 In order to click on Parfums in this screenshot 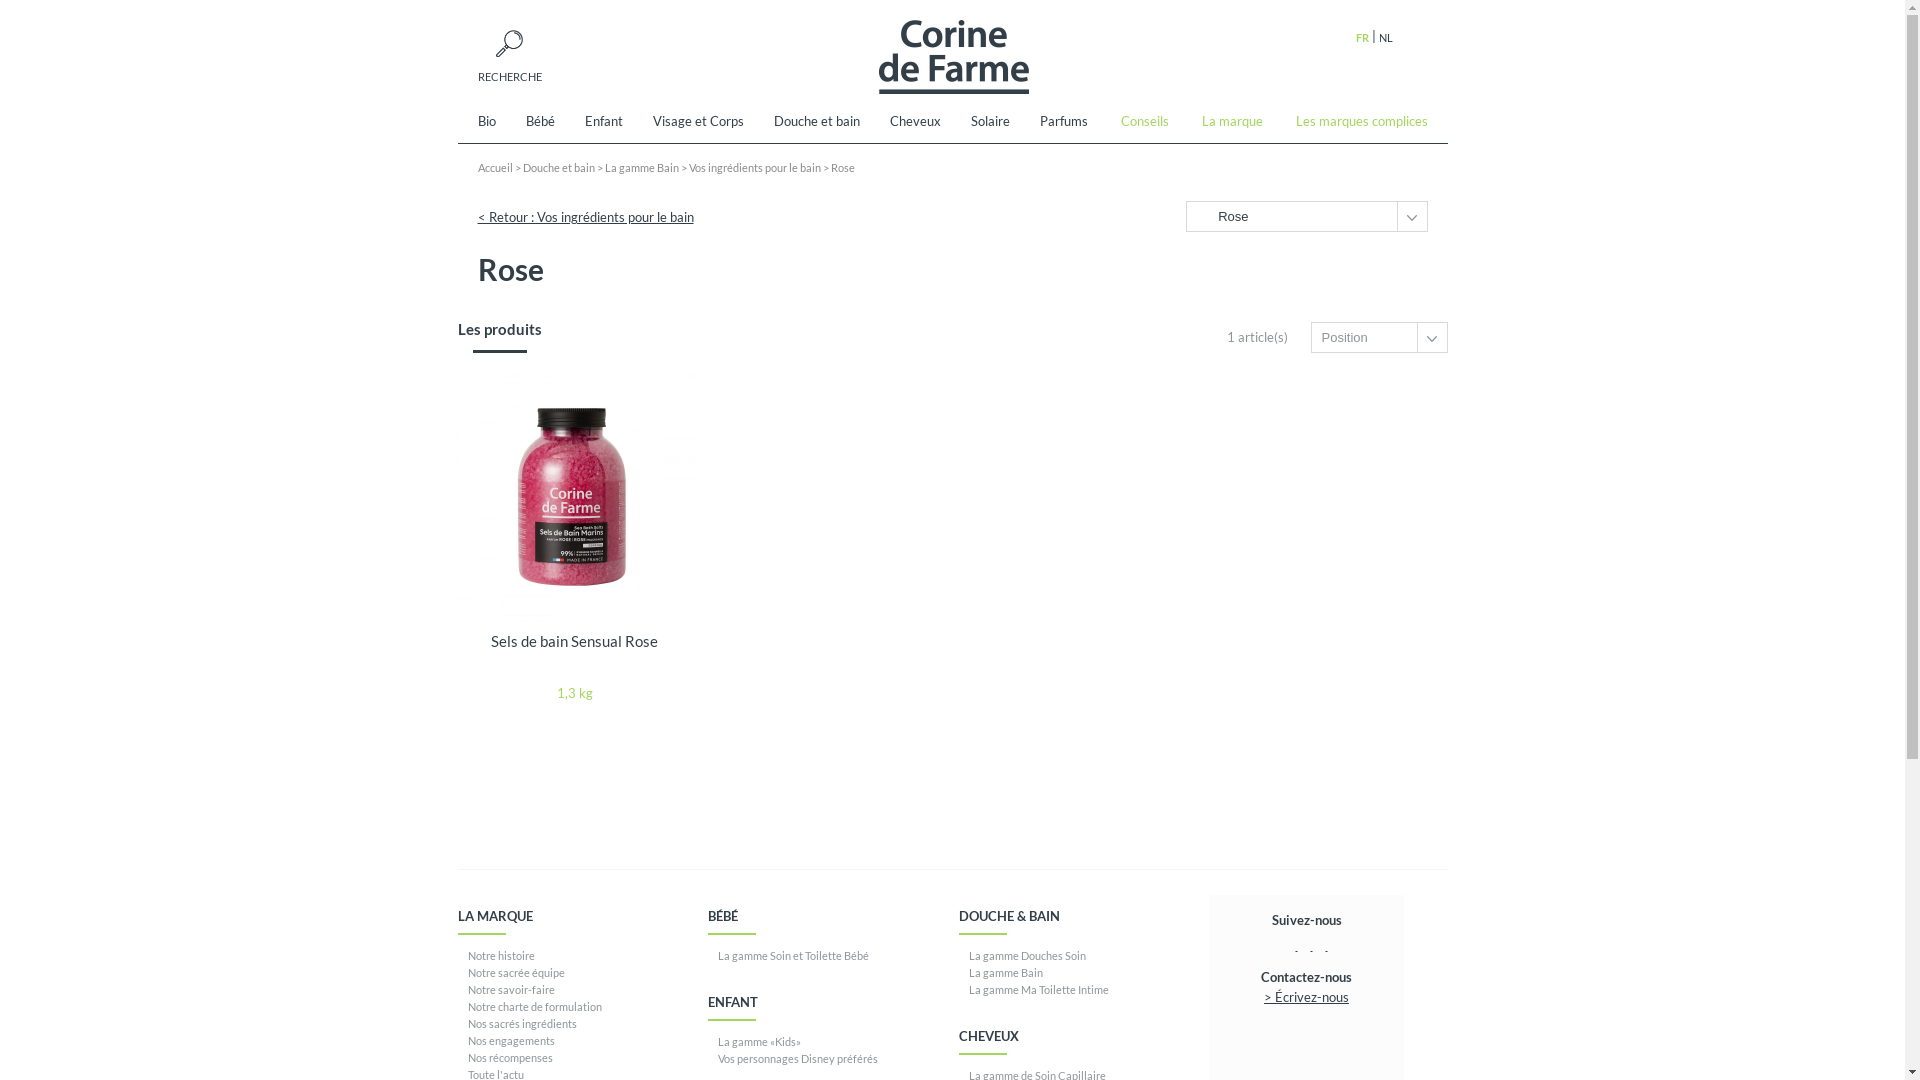, I will do `click(1063, 124)`.